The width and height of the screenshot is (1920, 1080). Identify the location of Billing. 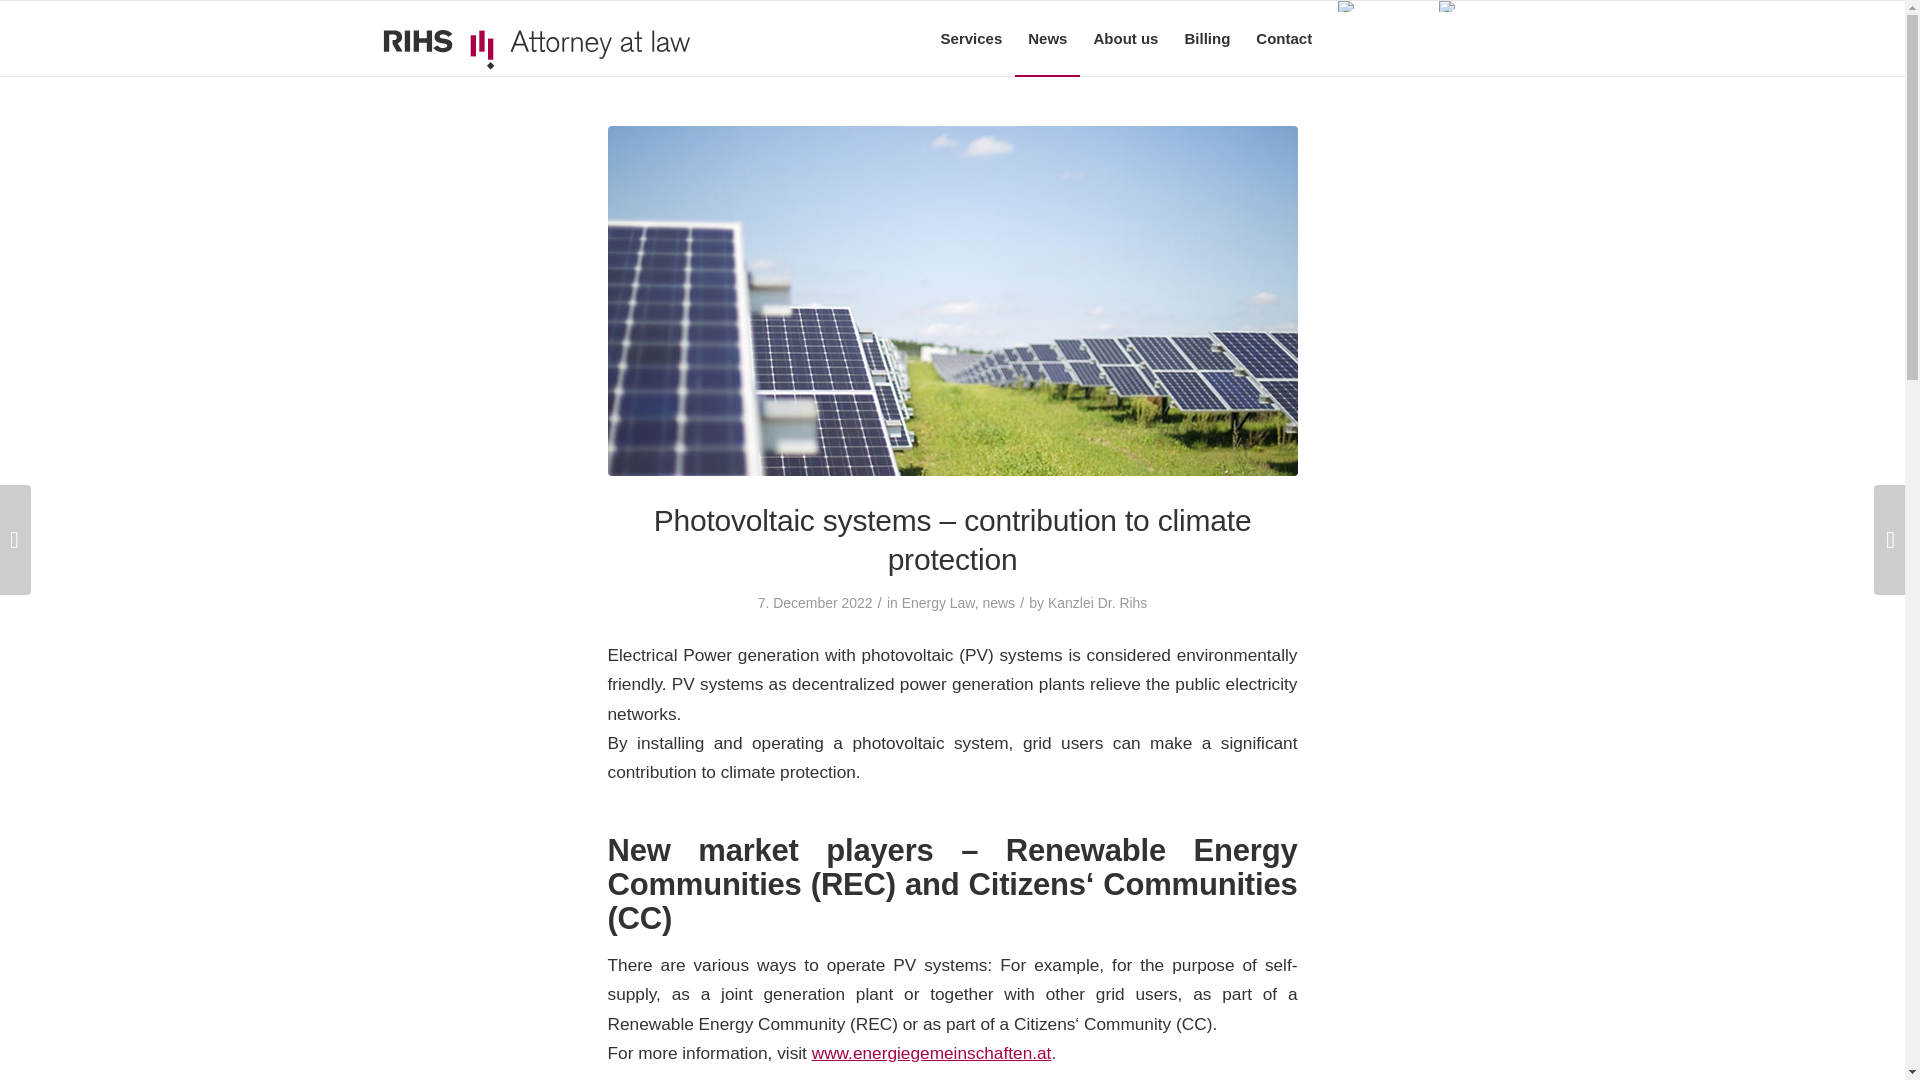
(1206, 38).